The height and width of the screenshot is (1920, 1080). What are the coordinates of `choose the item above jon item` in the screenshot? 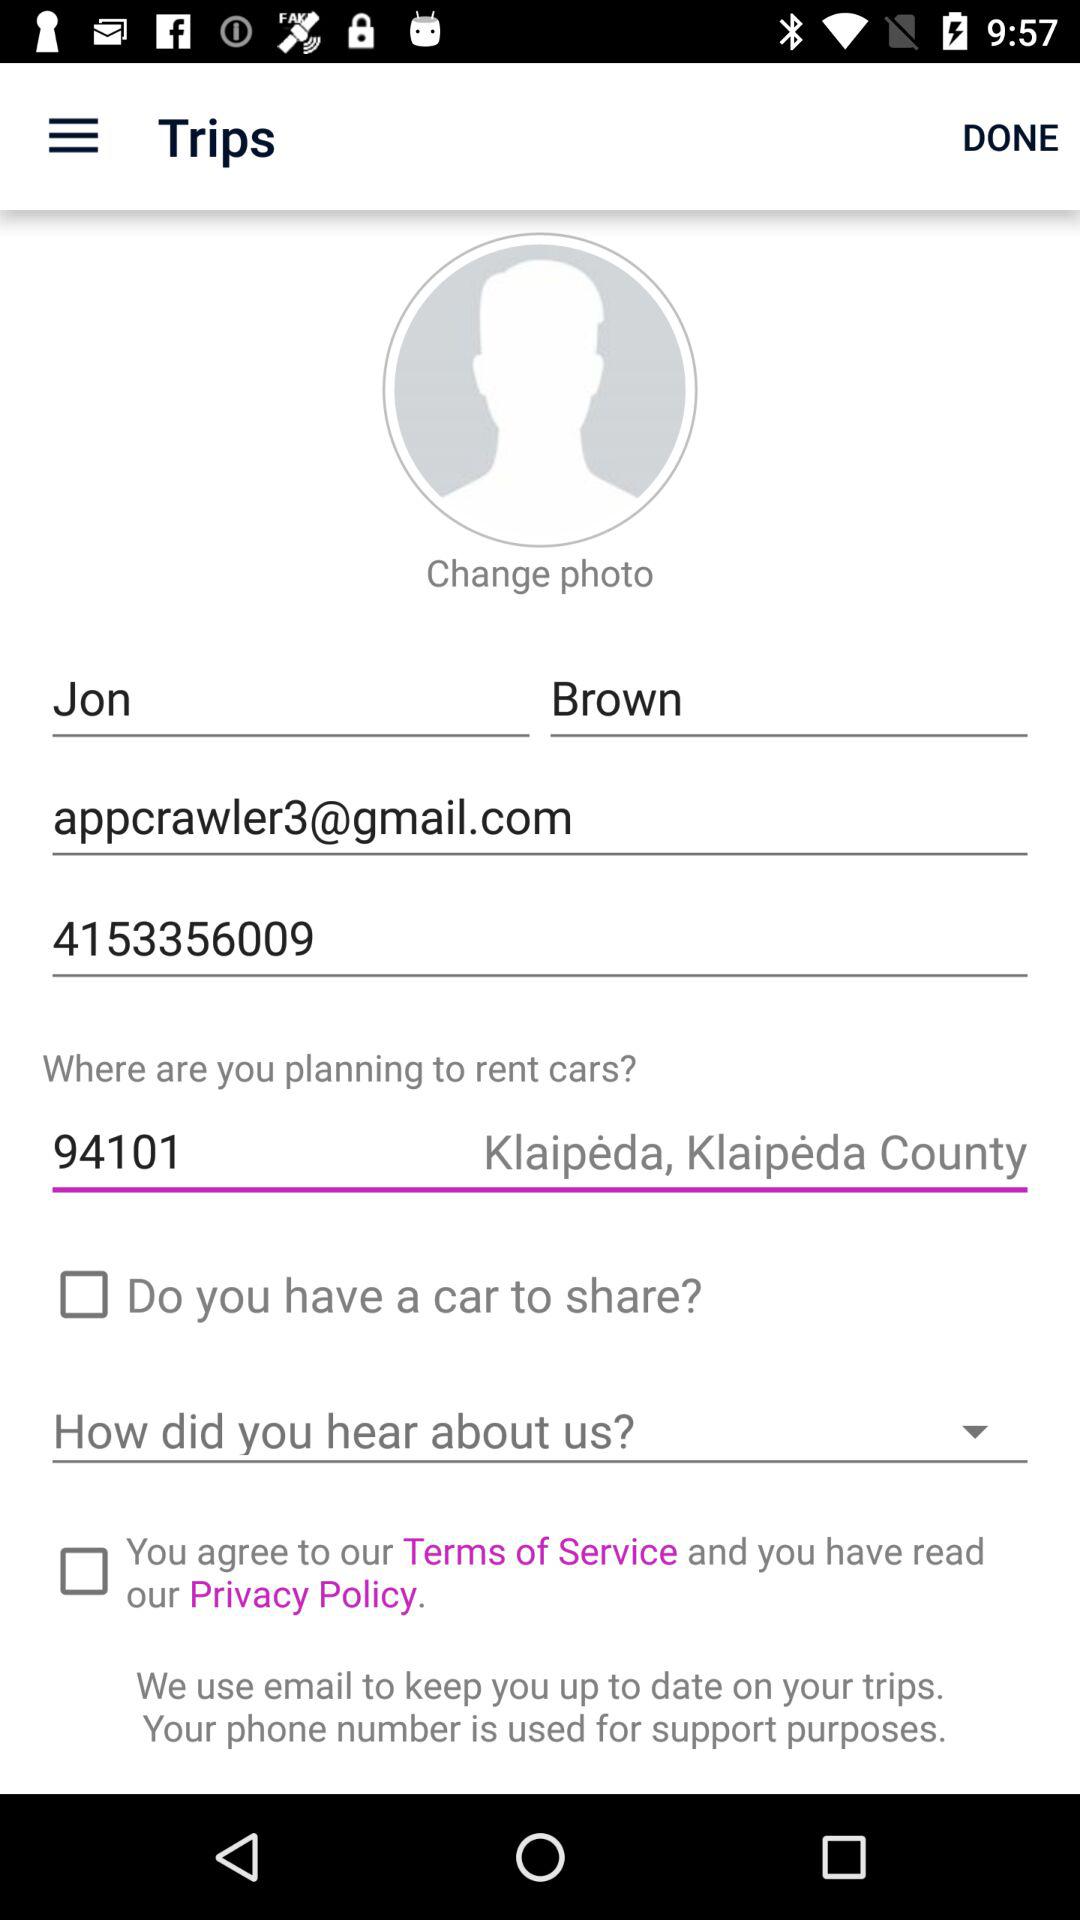 It's located at (73, 136).